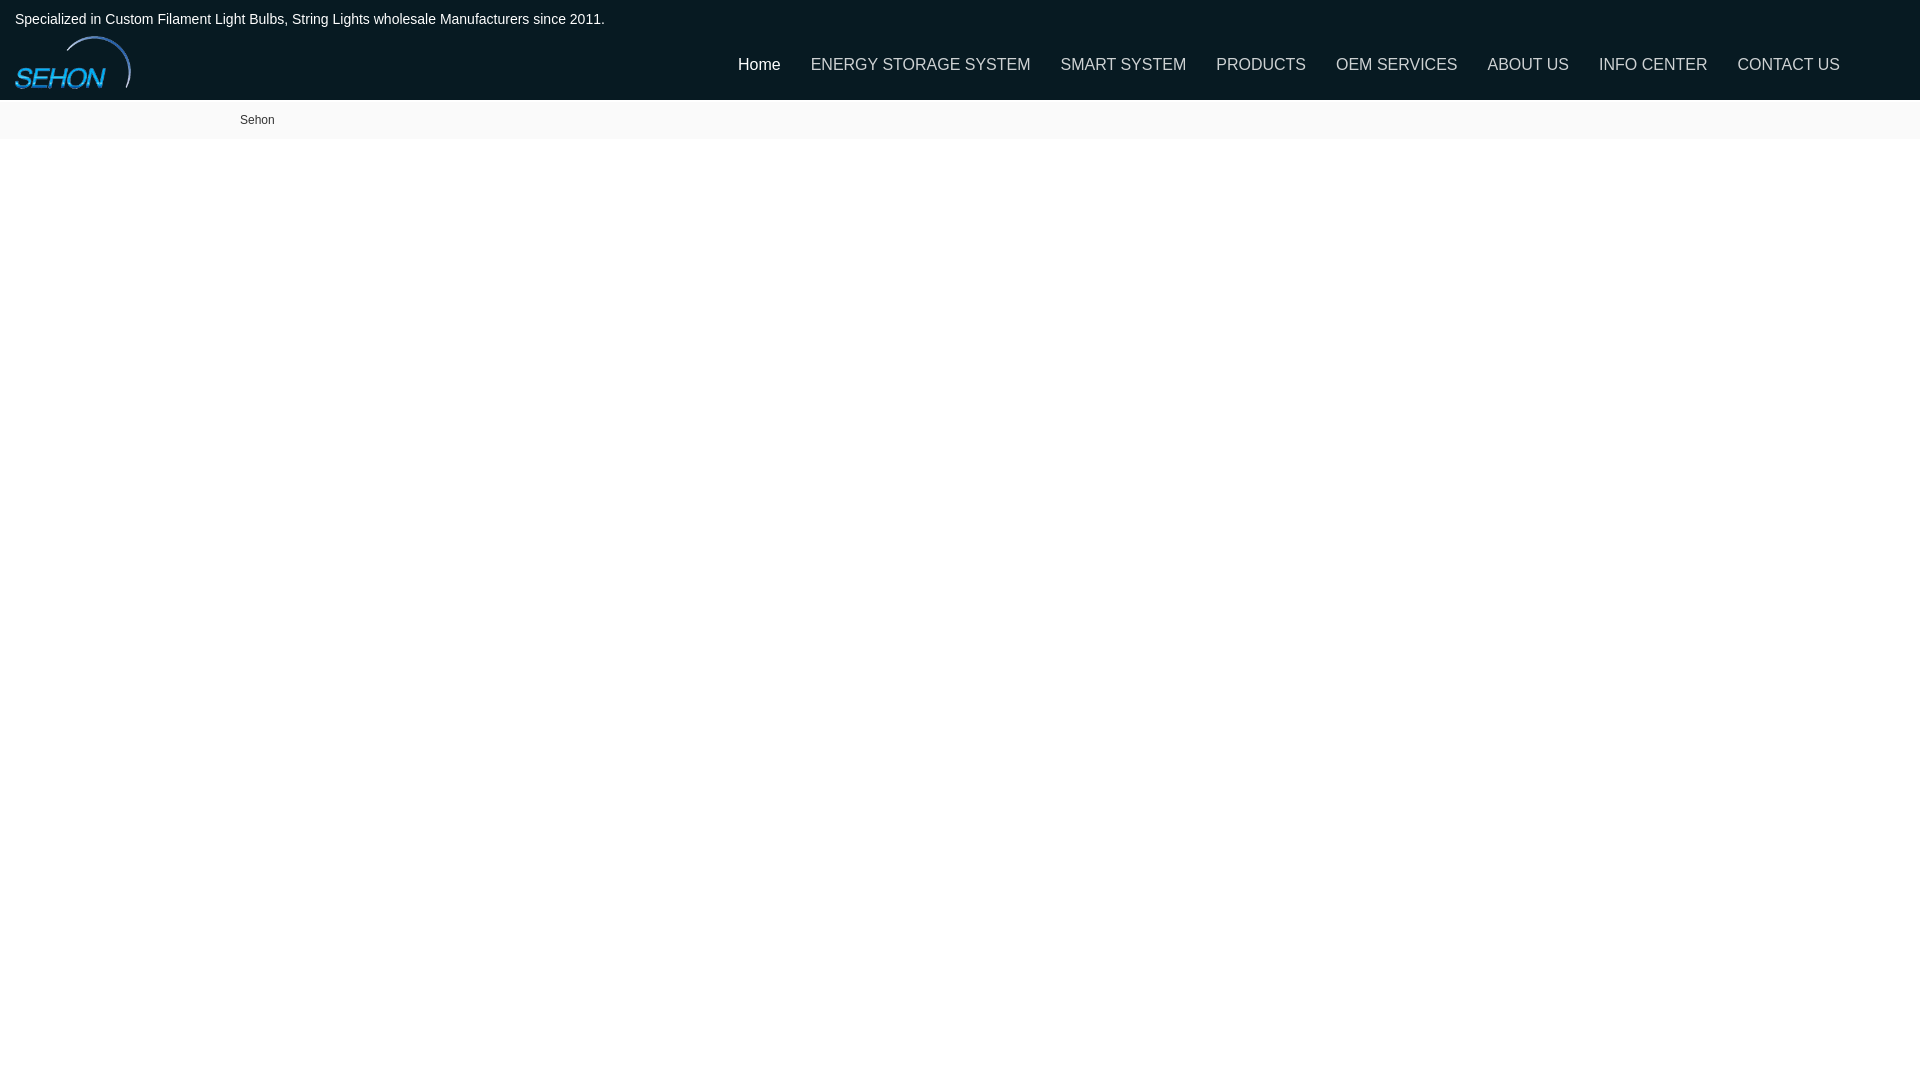 The image size is (1920, 1080). Describe the element at coordinates (1396, 65) in the screenshot. I see `OEM SERVICES` at that location.